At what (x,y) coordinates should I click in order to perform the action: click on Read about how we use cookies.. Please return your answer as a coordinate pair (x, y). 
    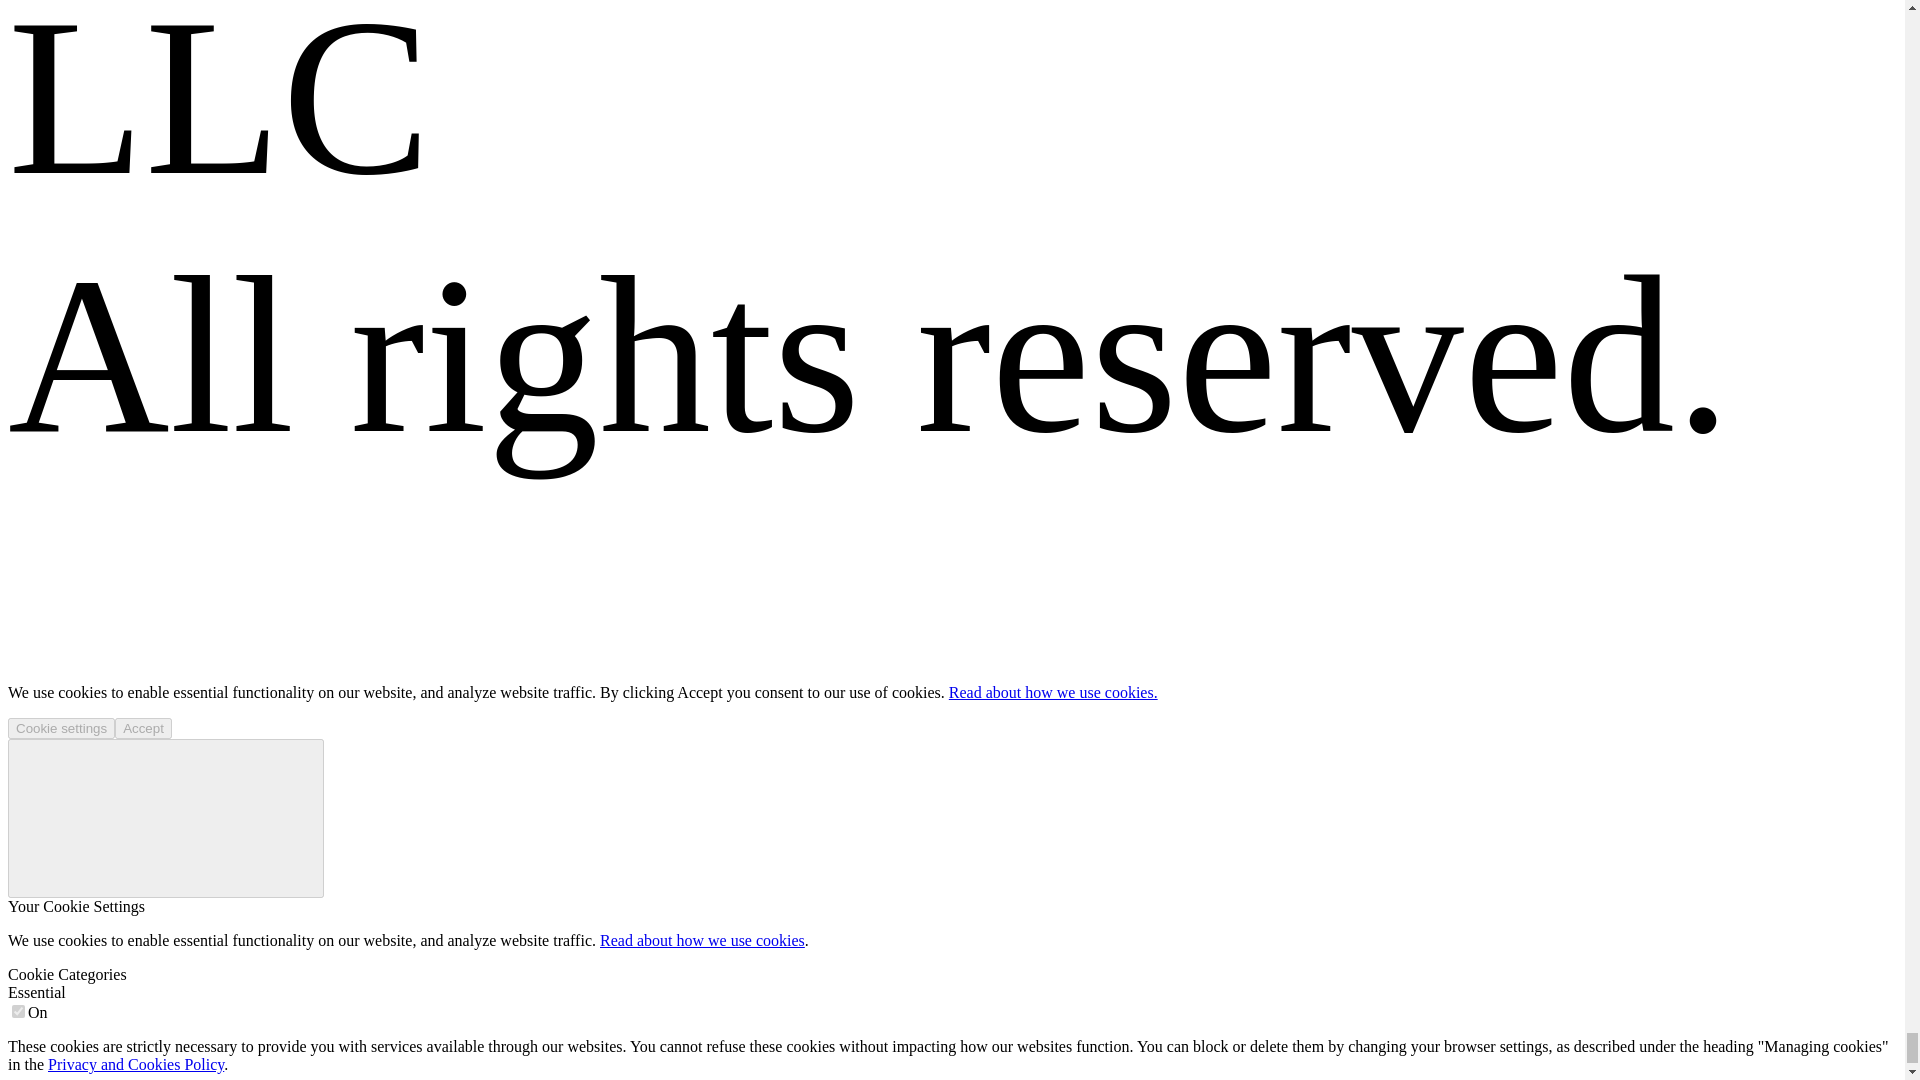
    Looking at the image, I should click on (1052, 692).